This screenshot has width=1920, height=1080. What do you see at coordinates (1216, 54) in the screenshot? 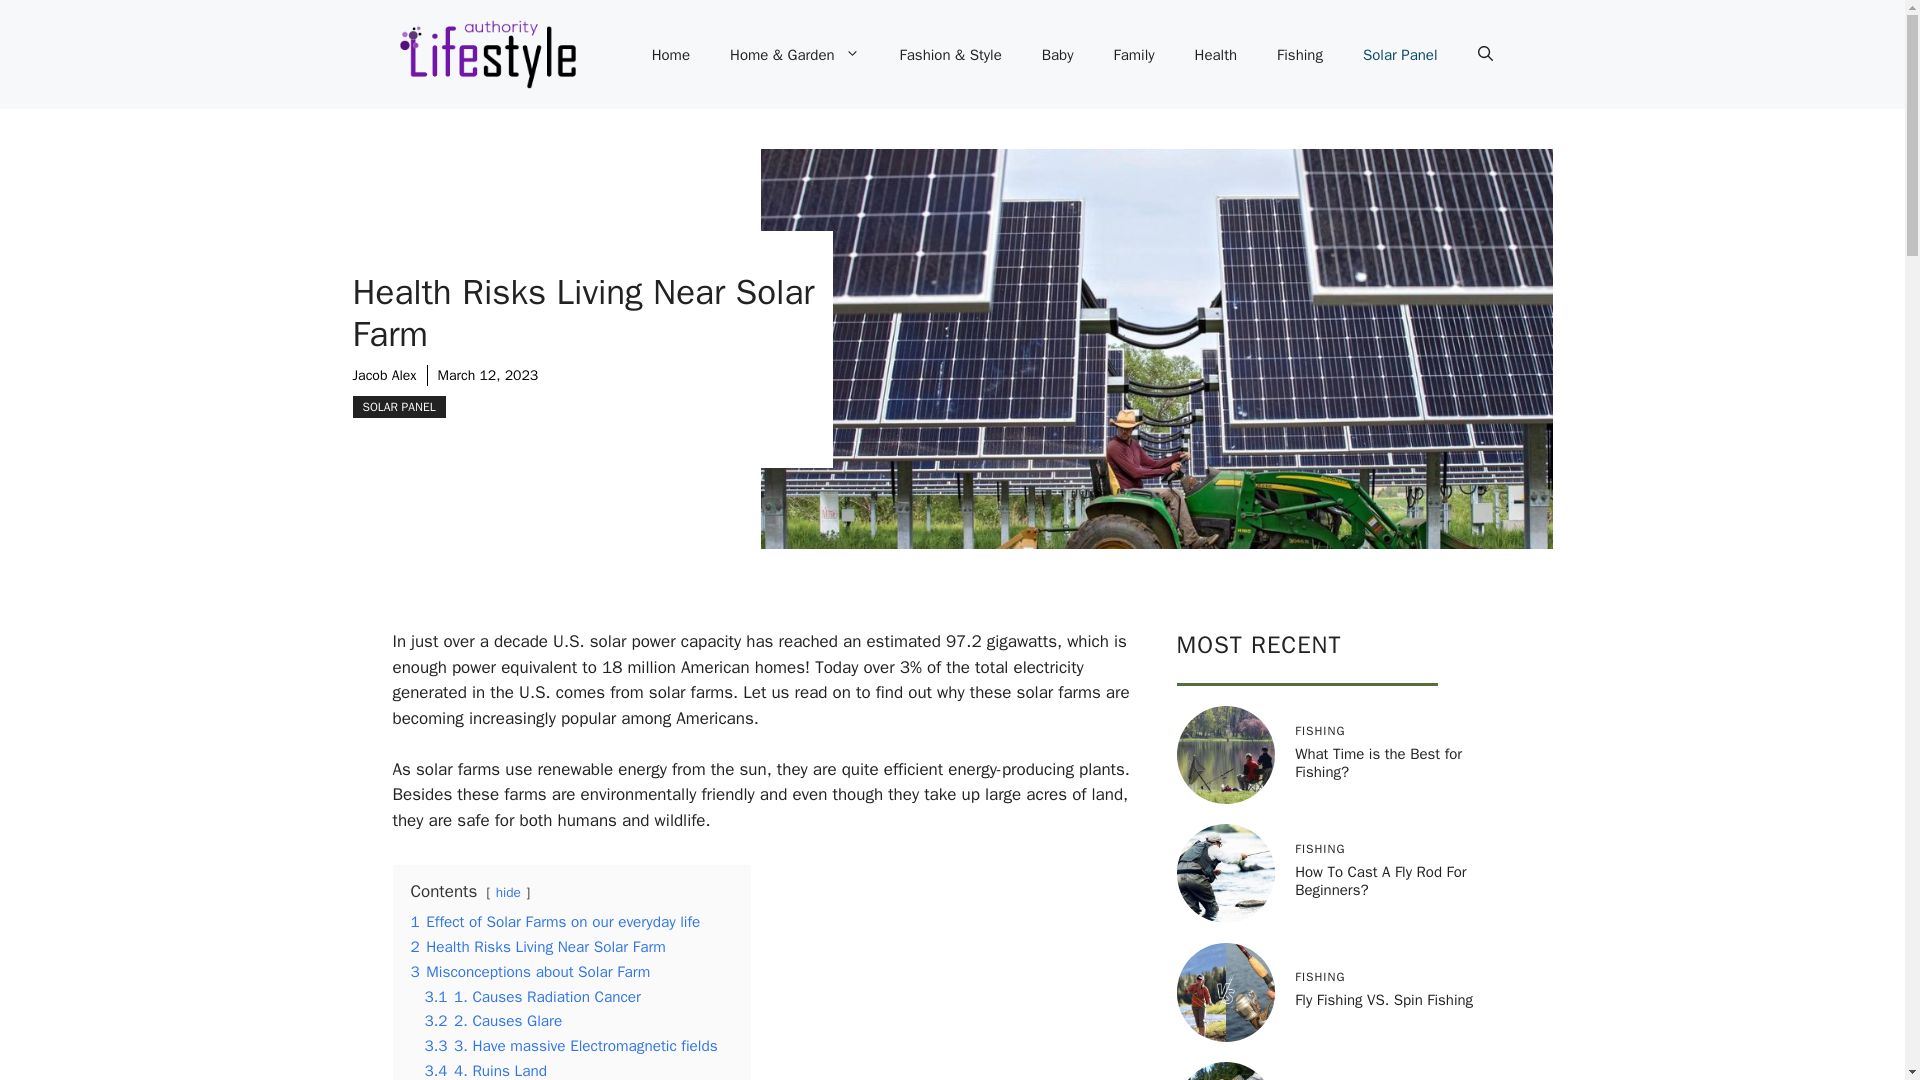
I see `Health` at bounding box center [1216, 54].